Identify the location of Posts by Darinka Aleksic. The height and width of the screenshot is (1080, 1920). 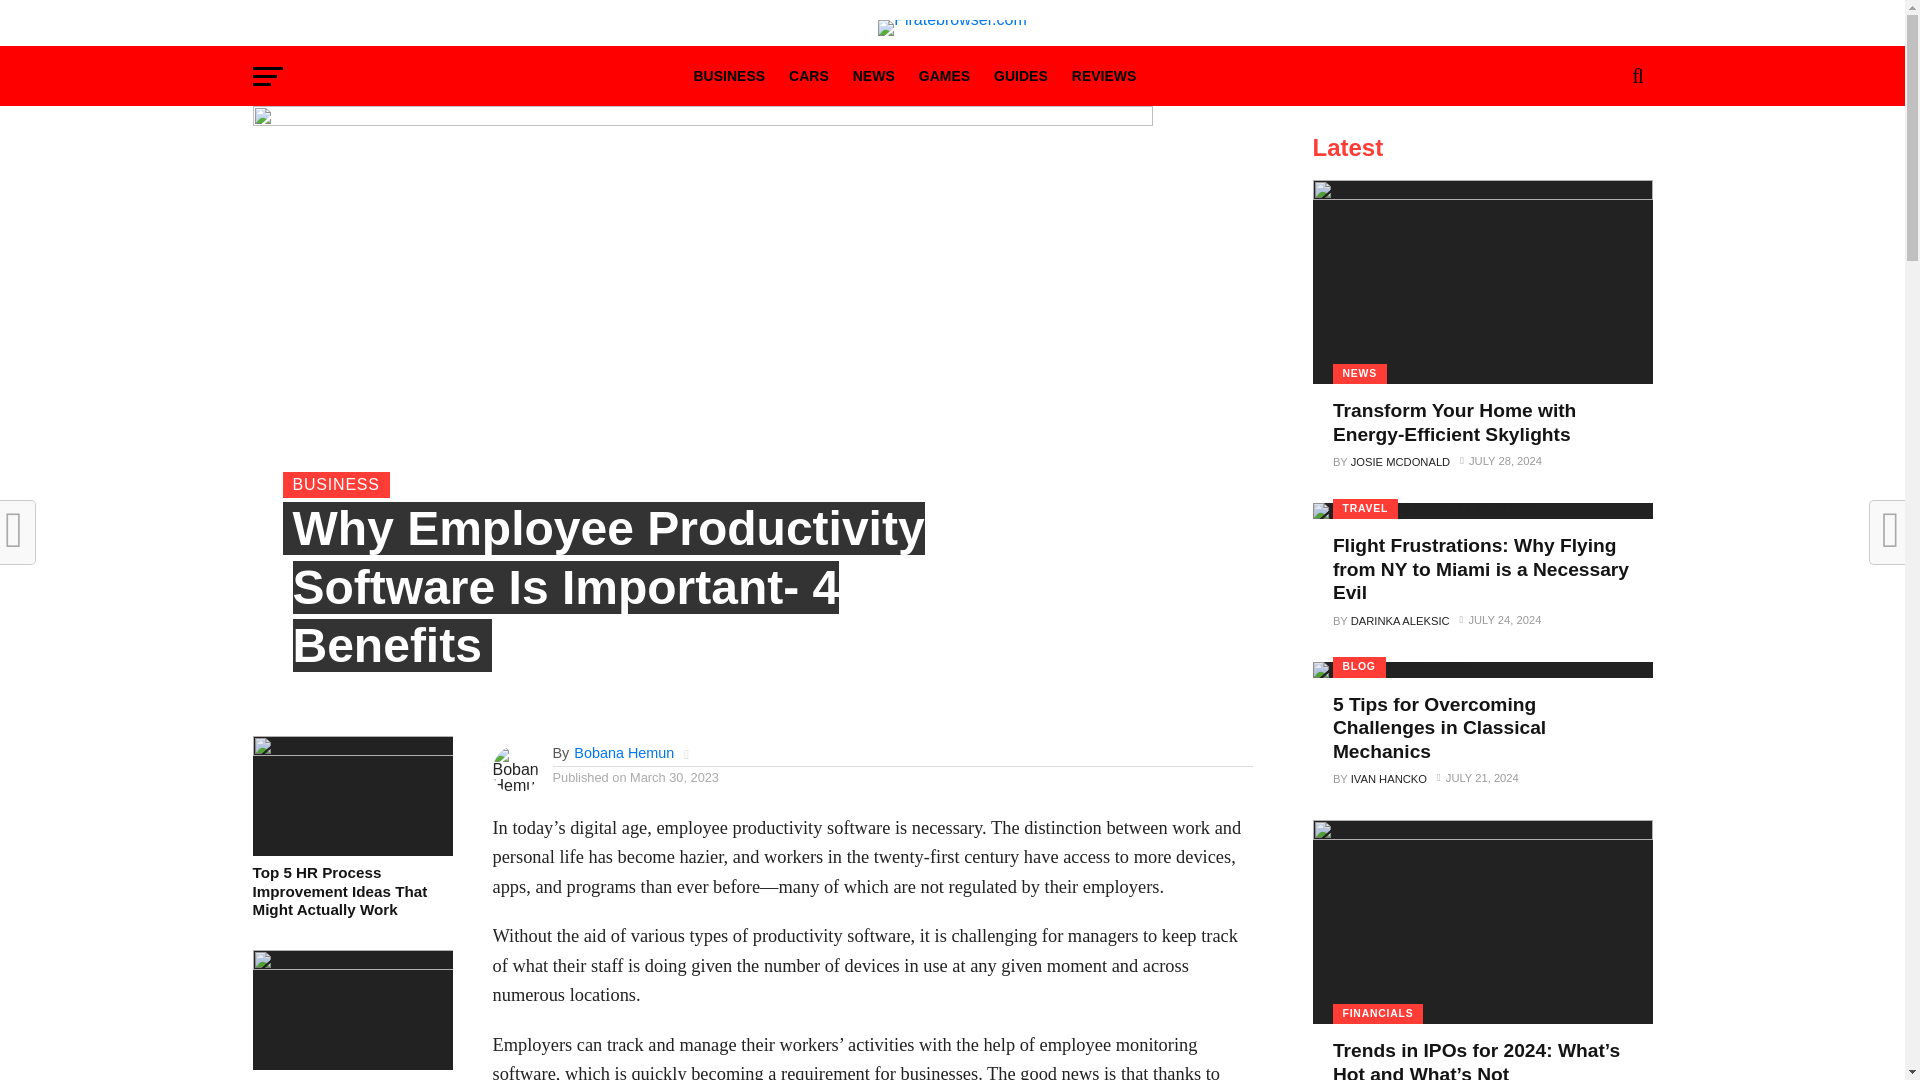
(1400, 620).